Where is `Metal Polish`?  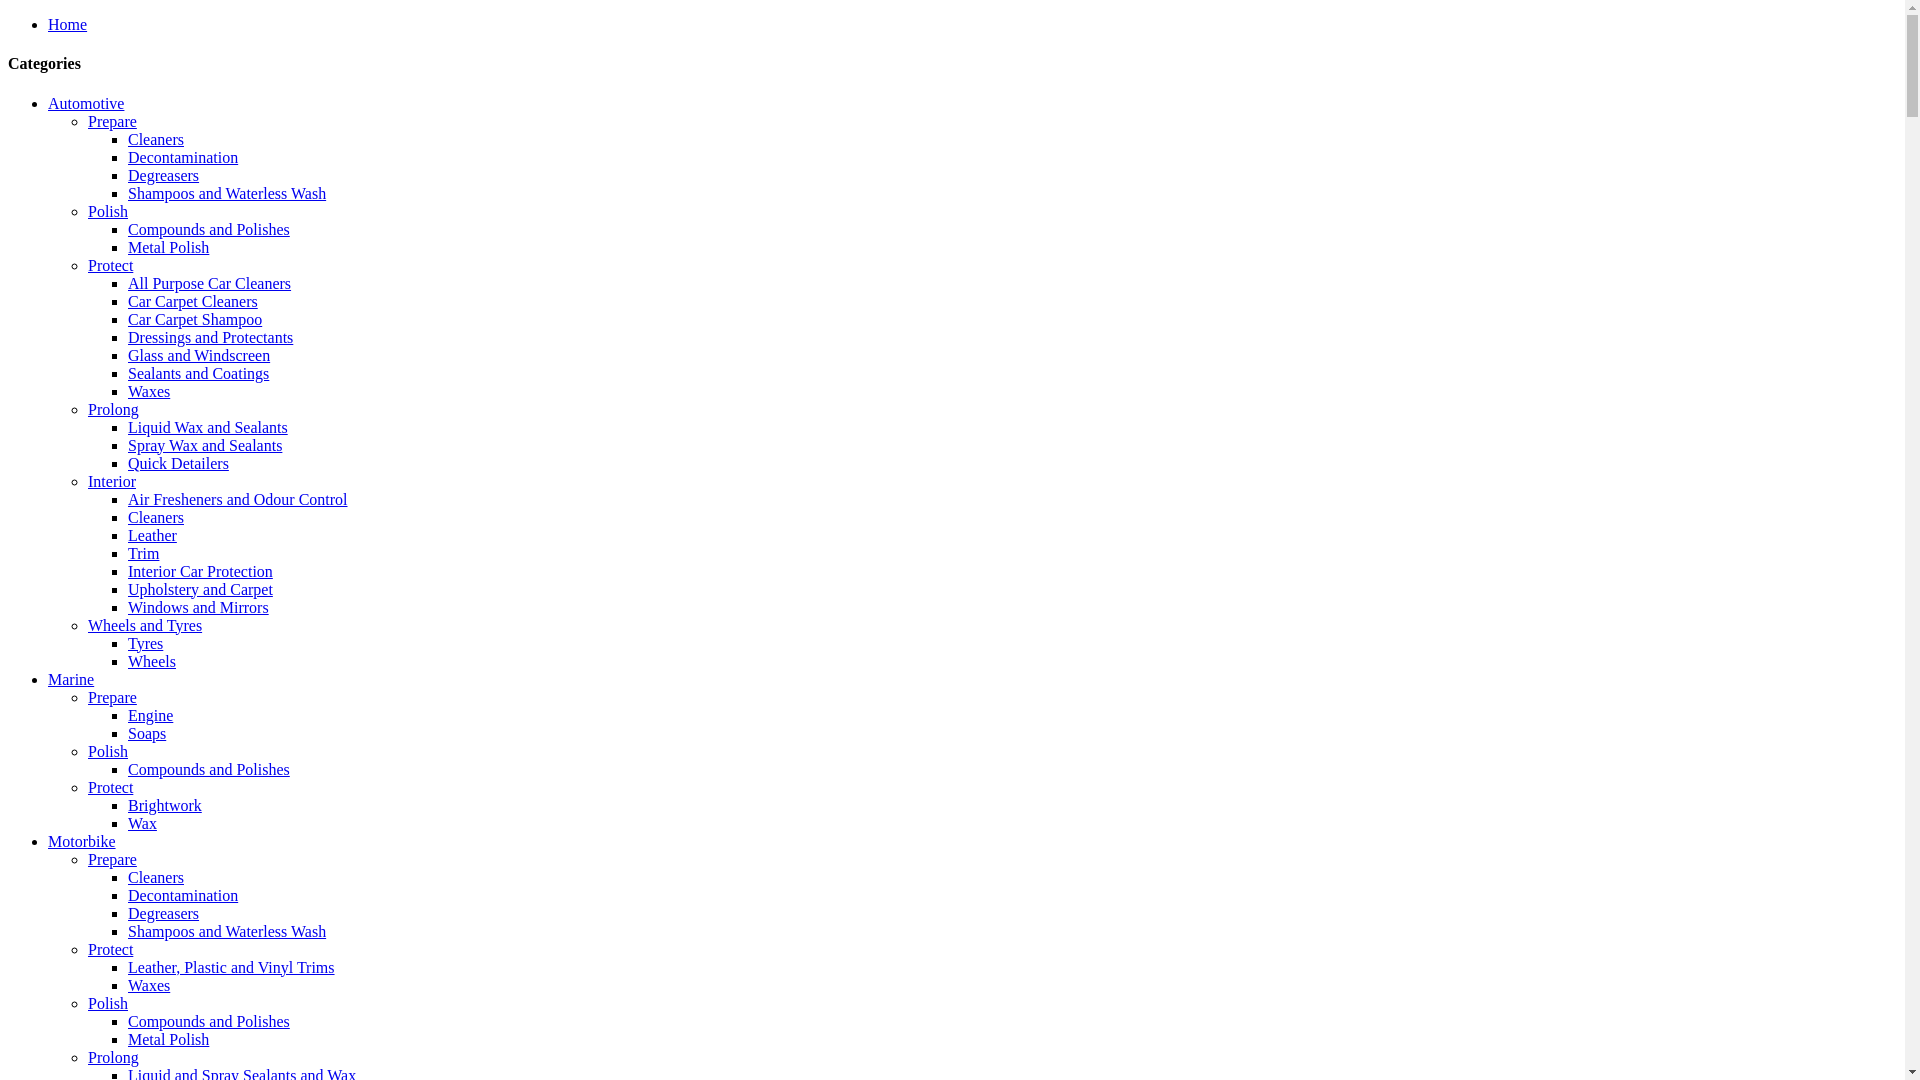
Metal Polish is located at coordinates (168, 248).